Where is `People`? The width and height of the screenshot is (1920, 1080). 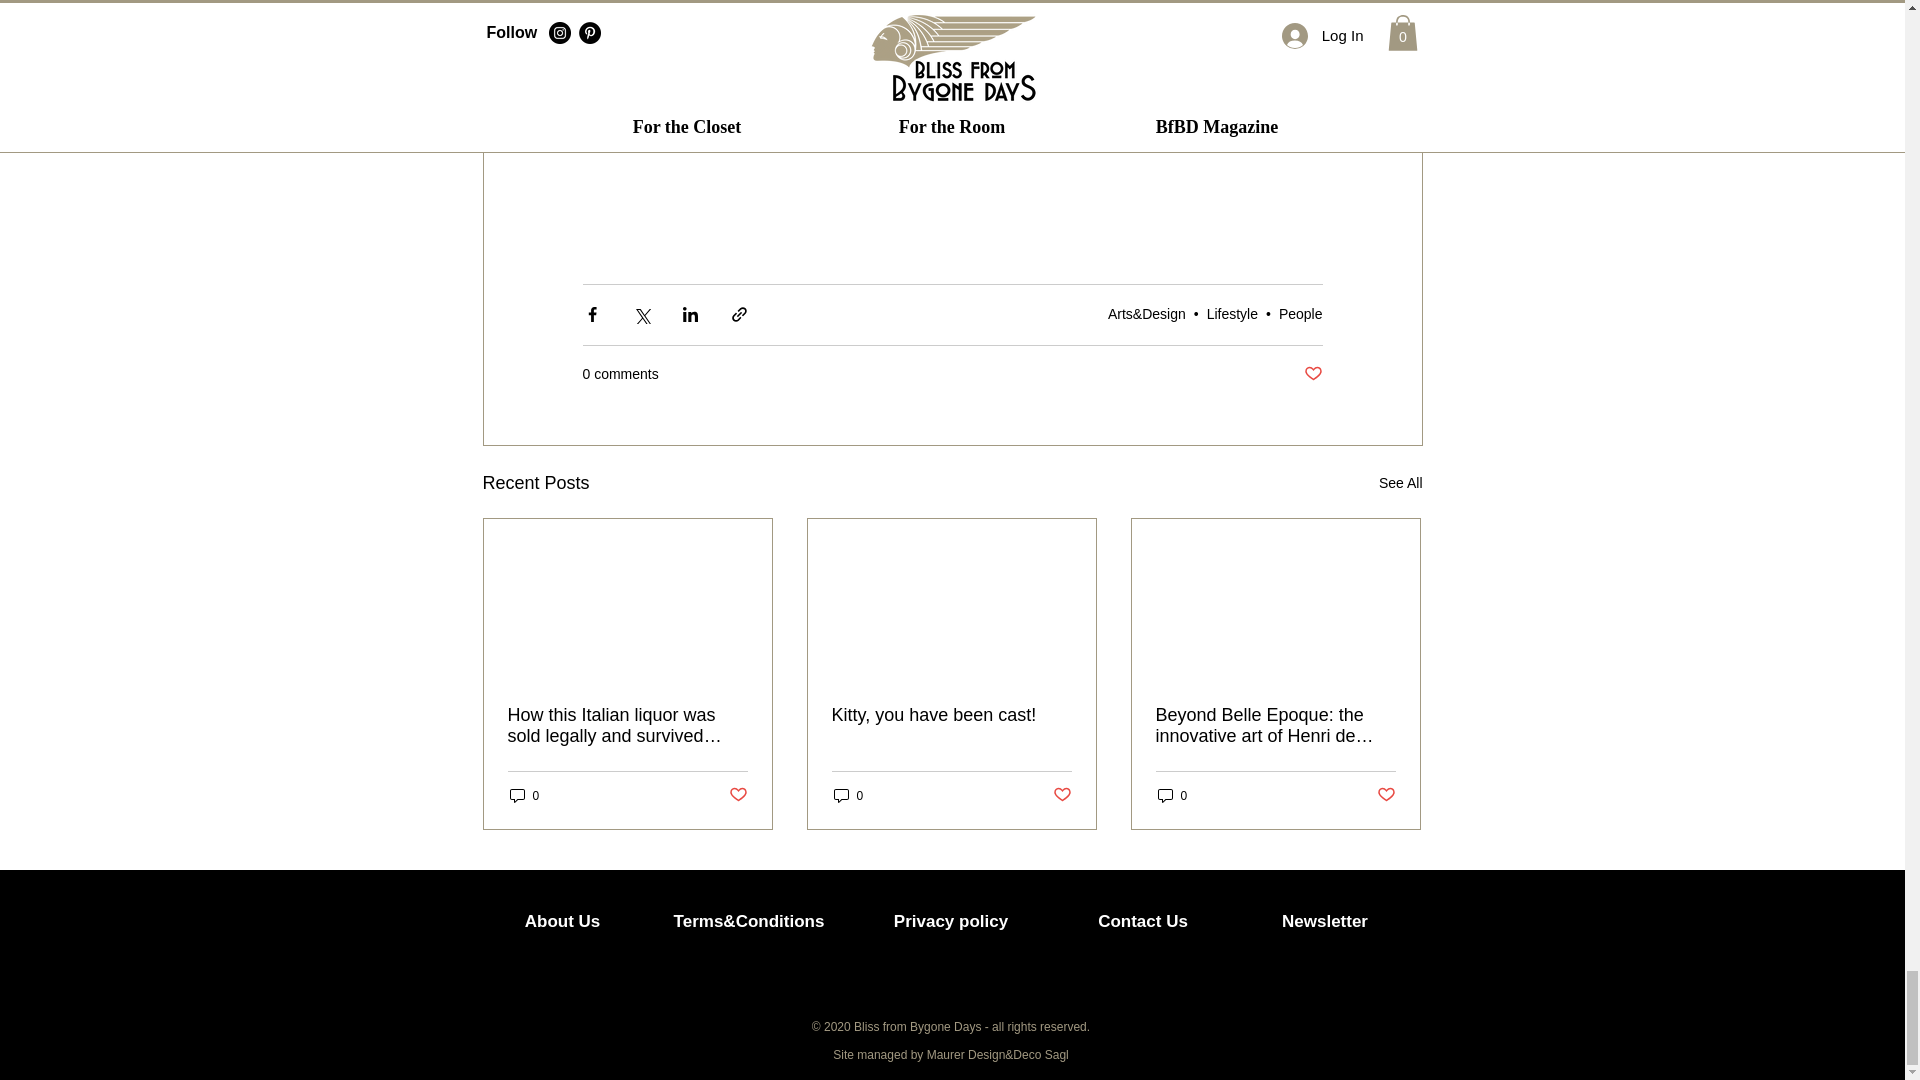 People is located at coordinates (1300, 313).